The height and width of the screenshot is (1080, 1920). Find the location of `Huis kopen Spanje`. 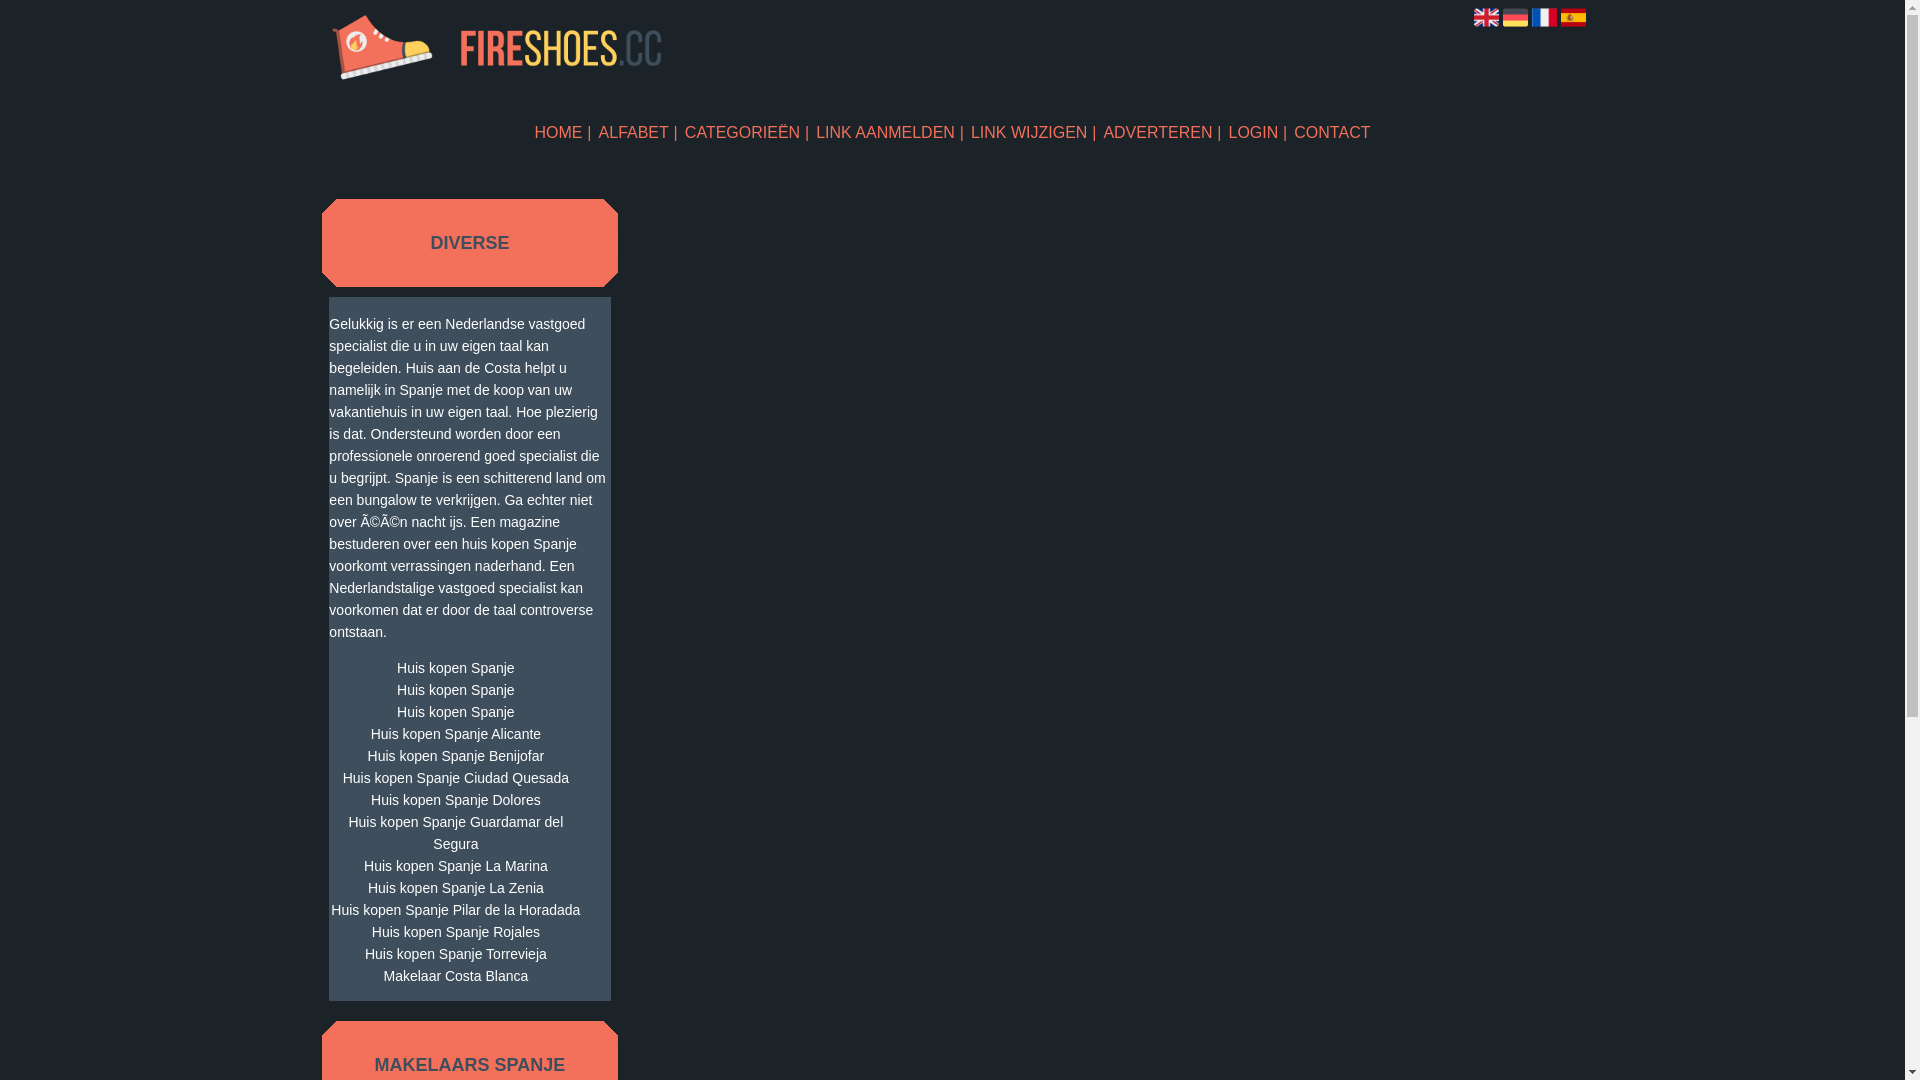

Huis kopen Spanje is located at coordinates (456, 712).